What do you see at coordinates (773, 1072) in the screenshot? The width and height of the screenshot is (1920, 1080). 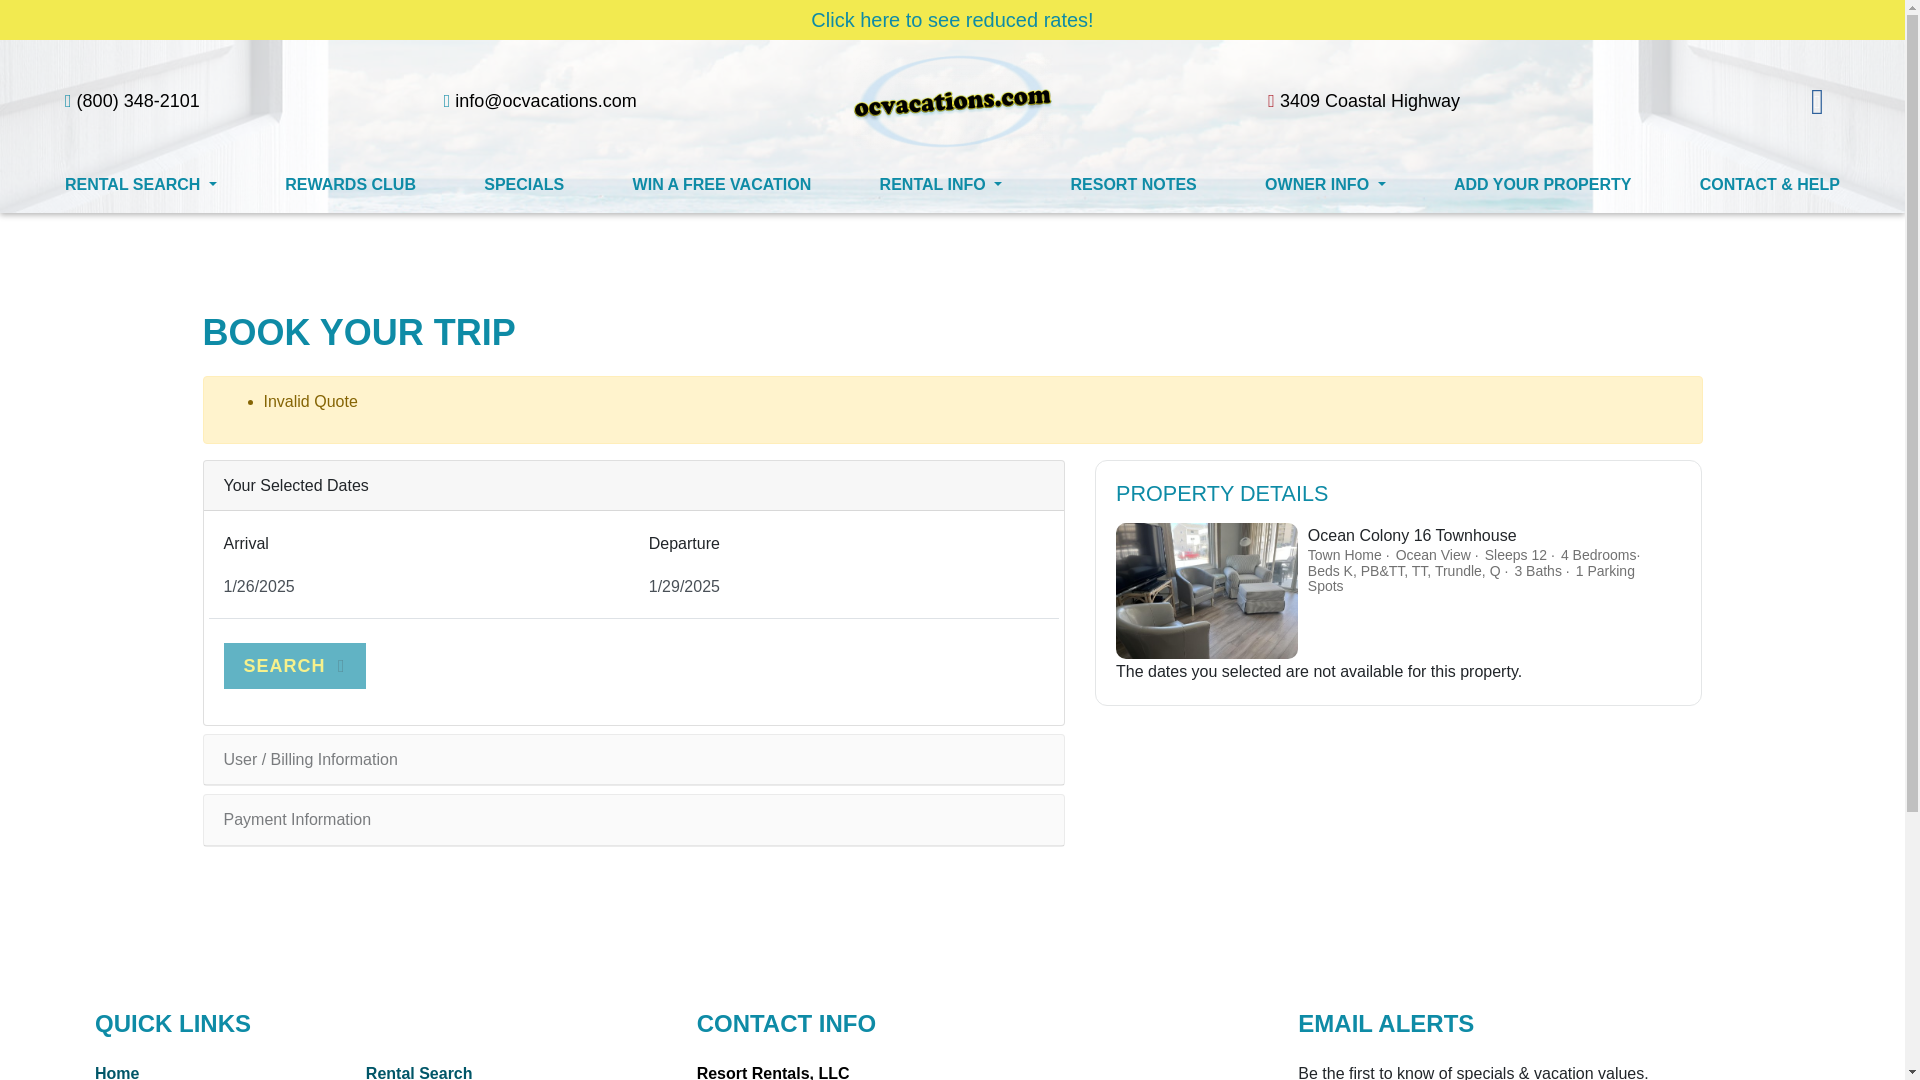 I see `Resort Rentals, LLC` at bounding box center [773, 1072].